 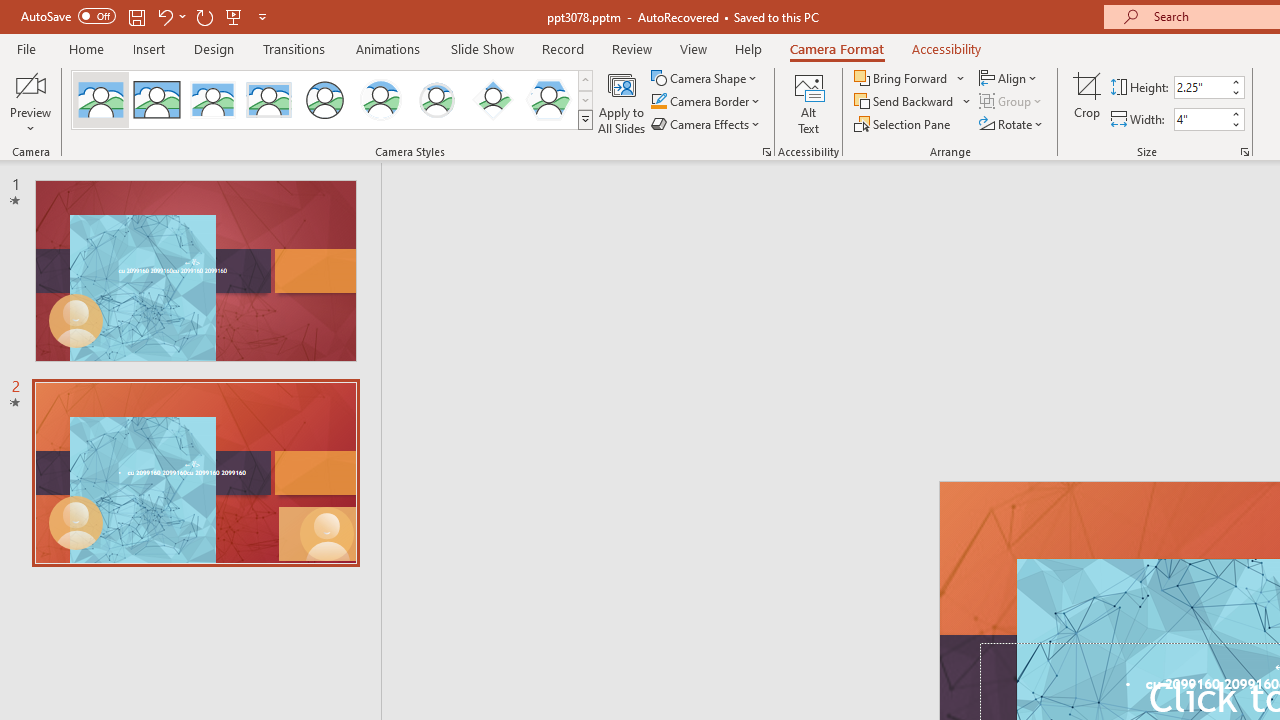 What do you see at coordinates (836, 48) in the screenshot?
I see `Camera Format` at bounding box center [836, 48].